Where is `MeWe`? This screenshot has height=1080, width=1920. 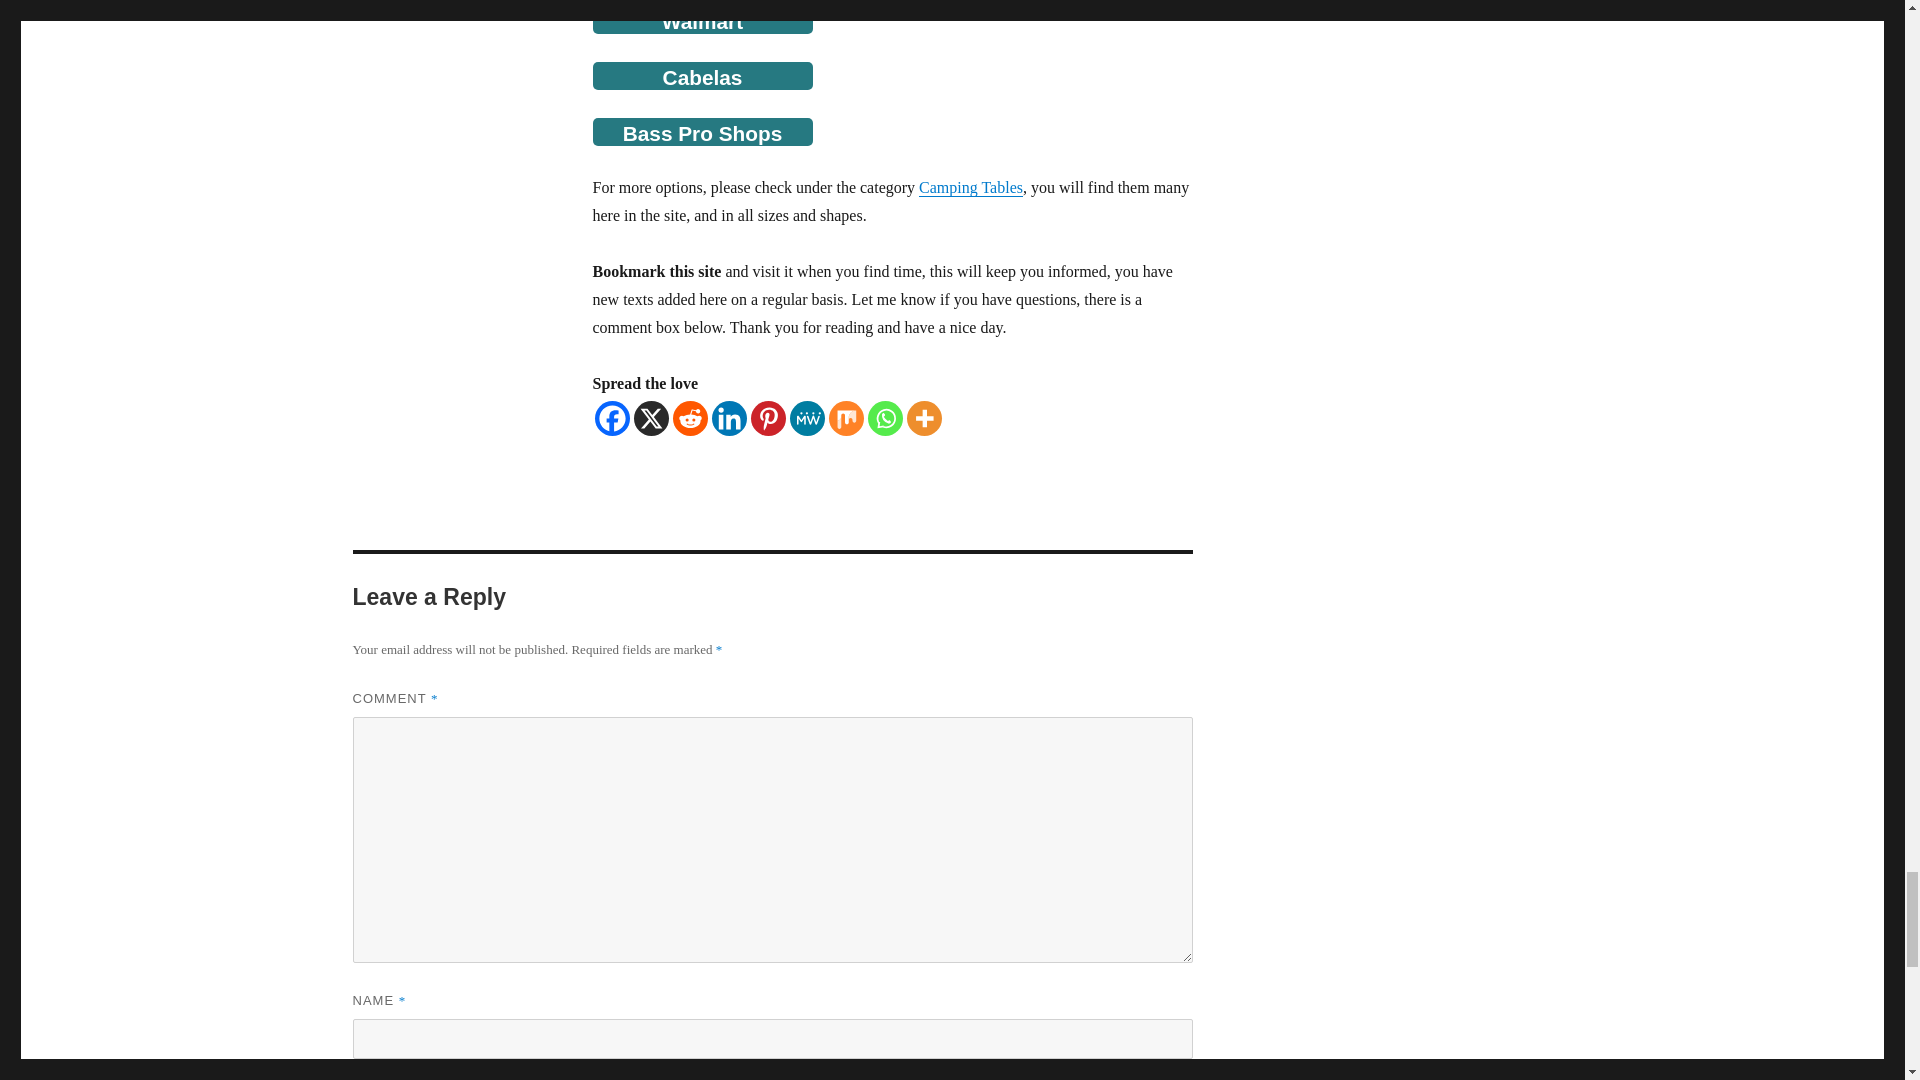 MeWe is located at coordinates (807, 418).